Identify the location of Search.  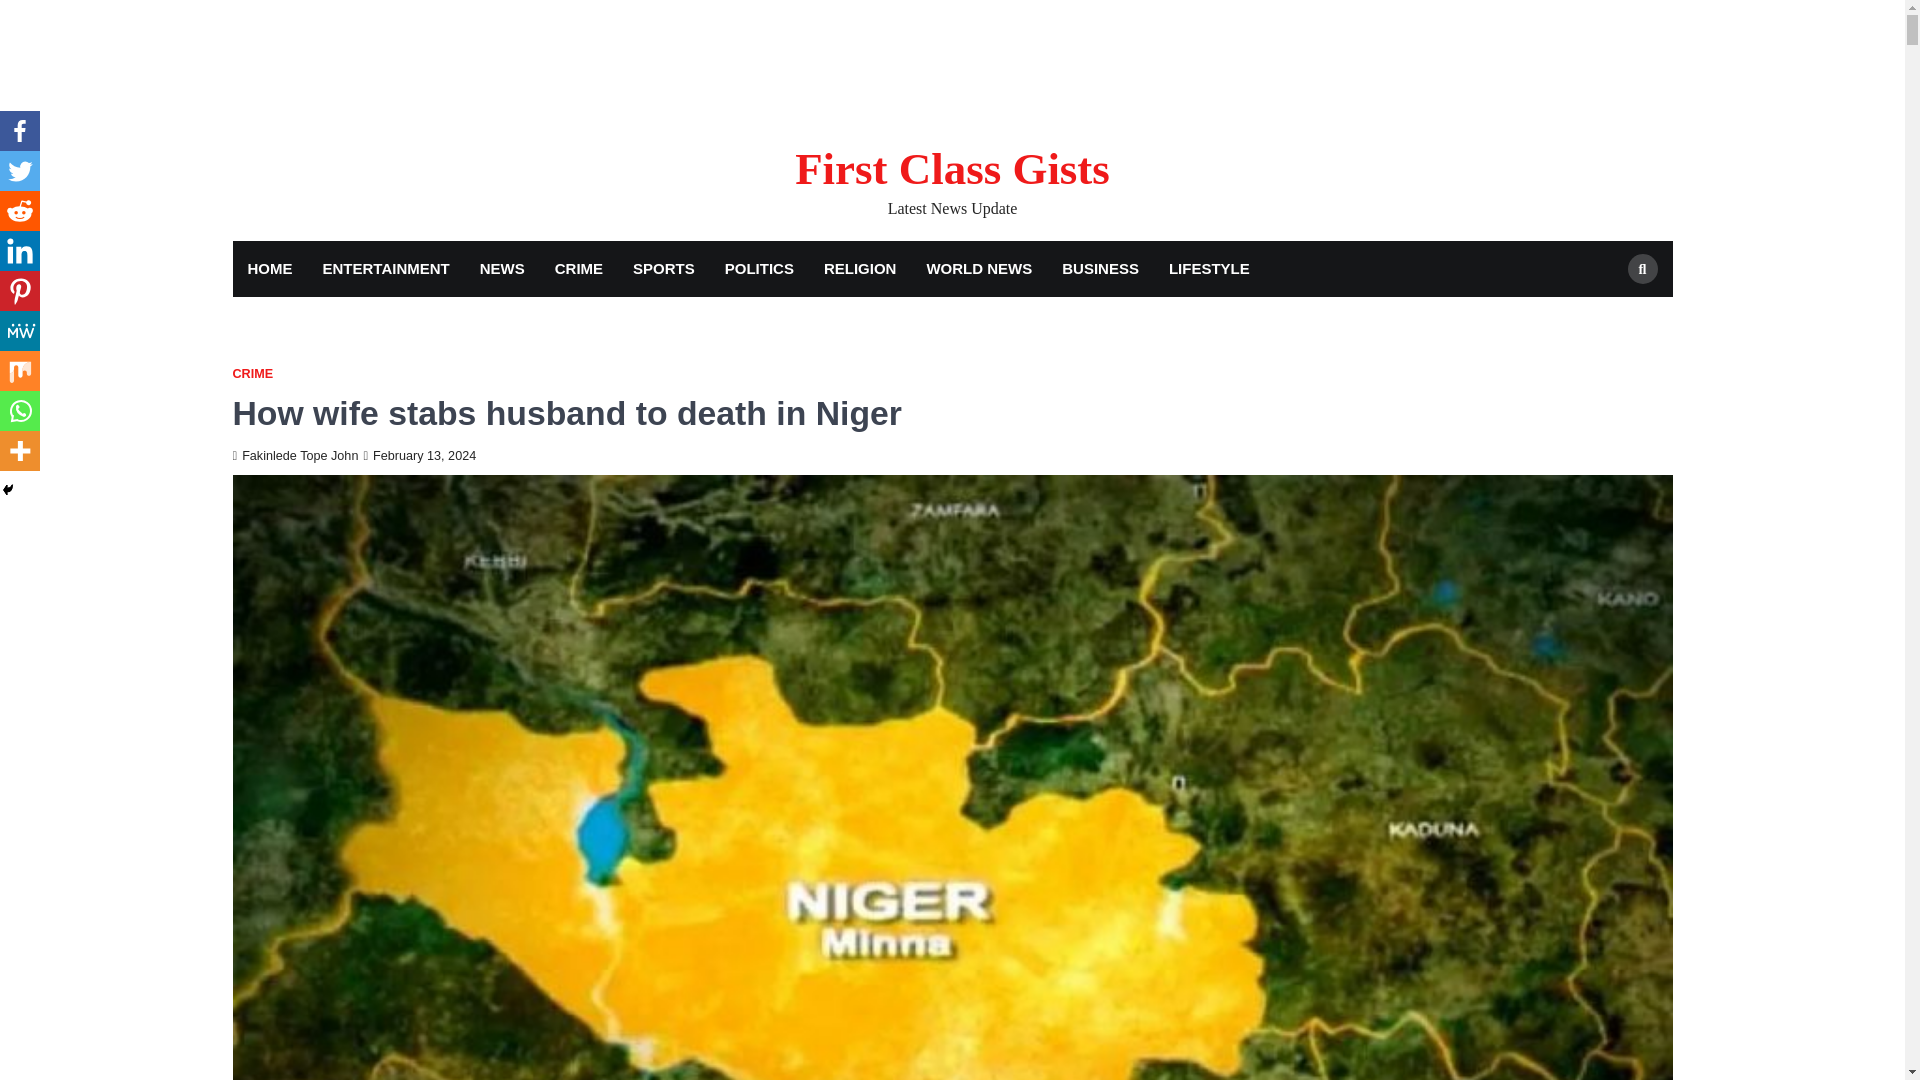
(1643, 268).